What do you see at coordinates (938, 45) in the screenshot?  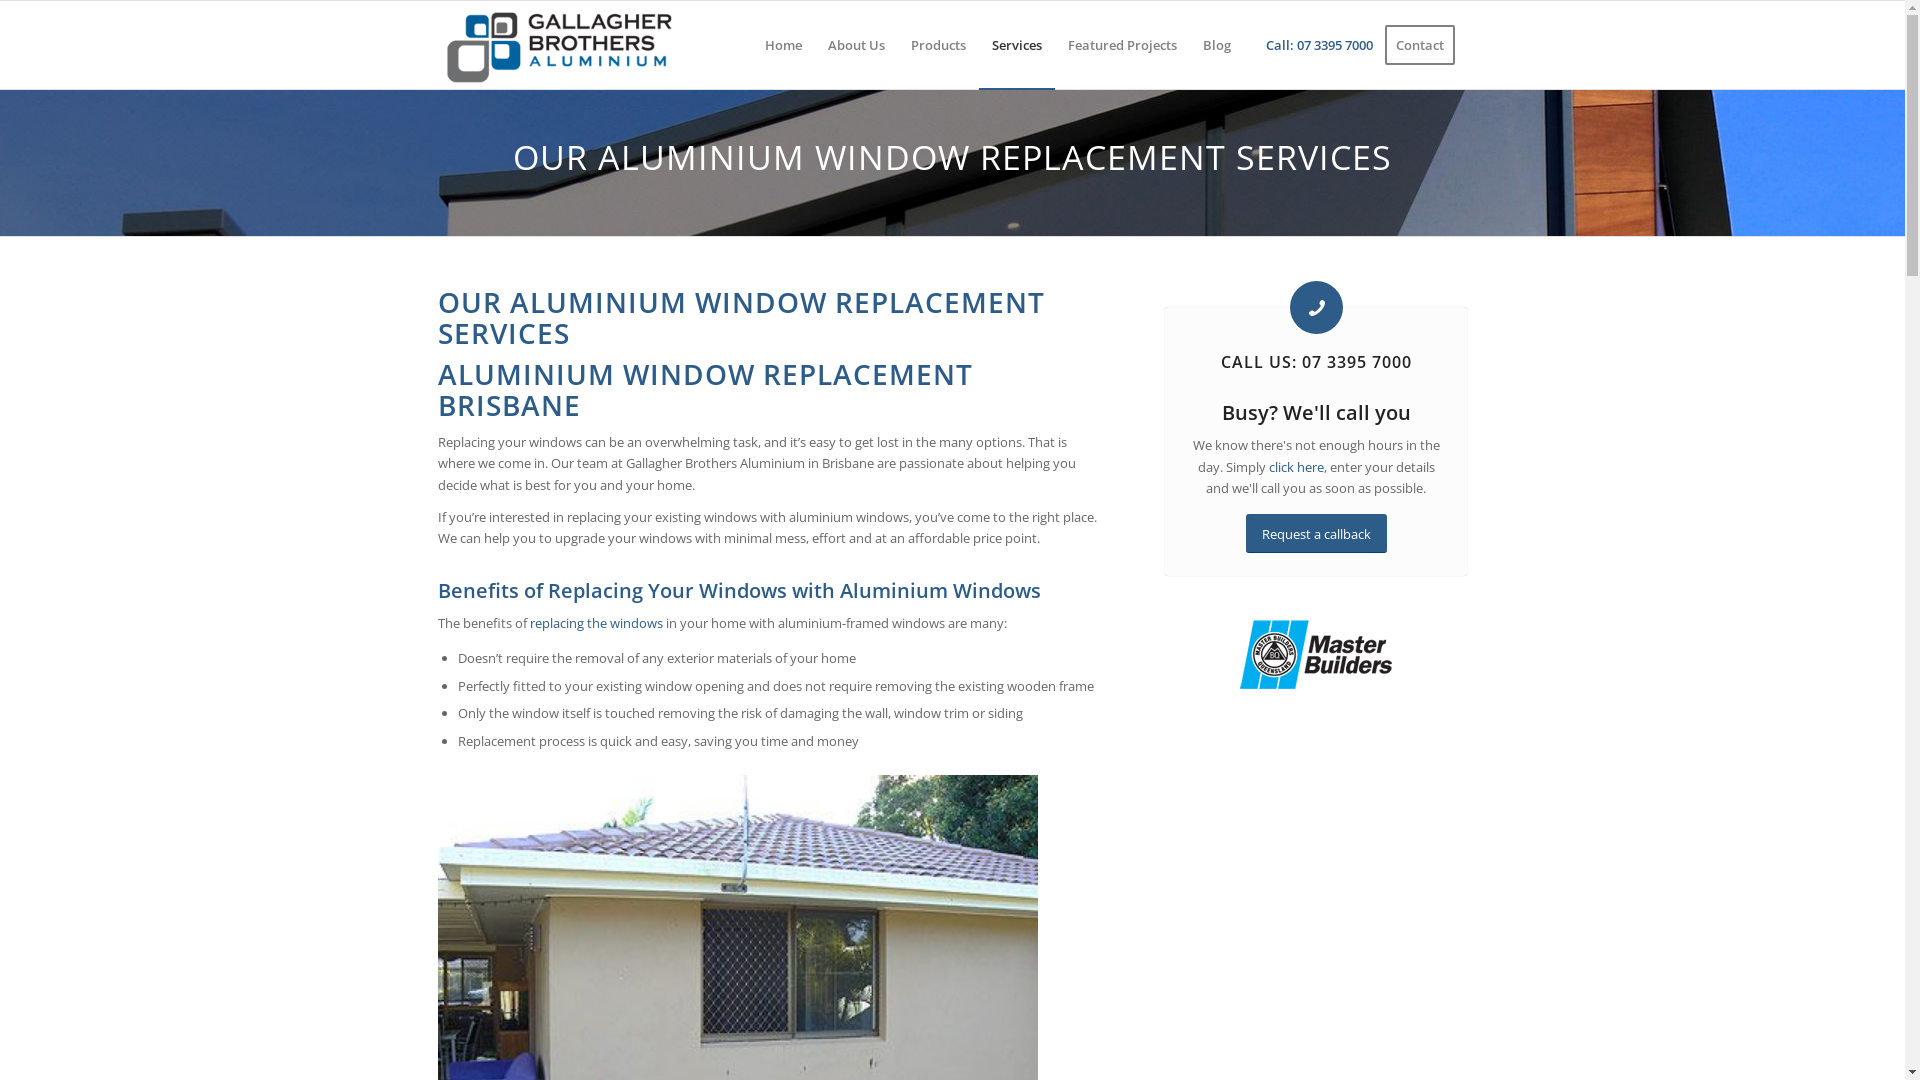 I see `Products` at bounding box center [938, 45].